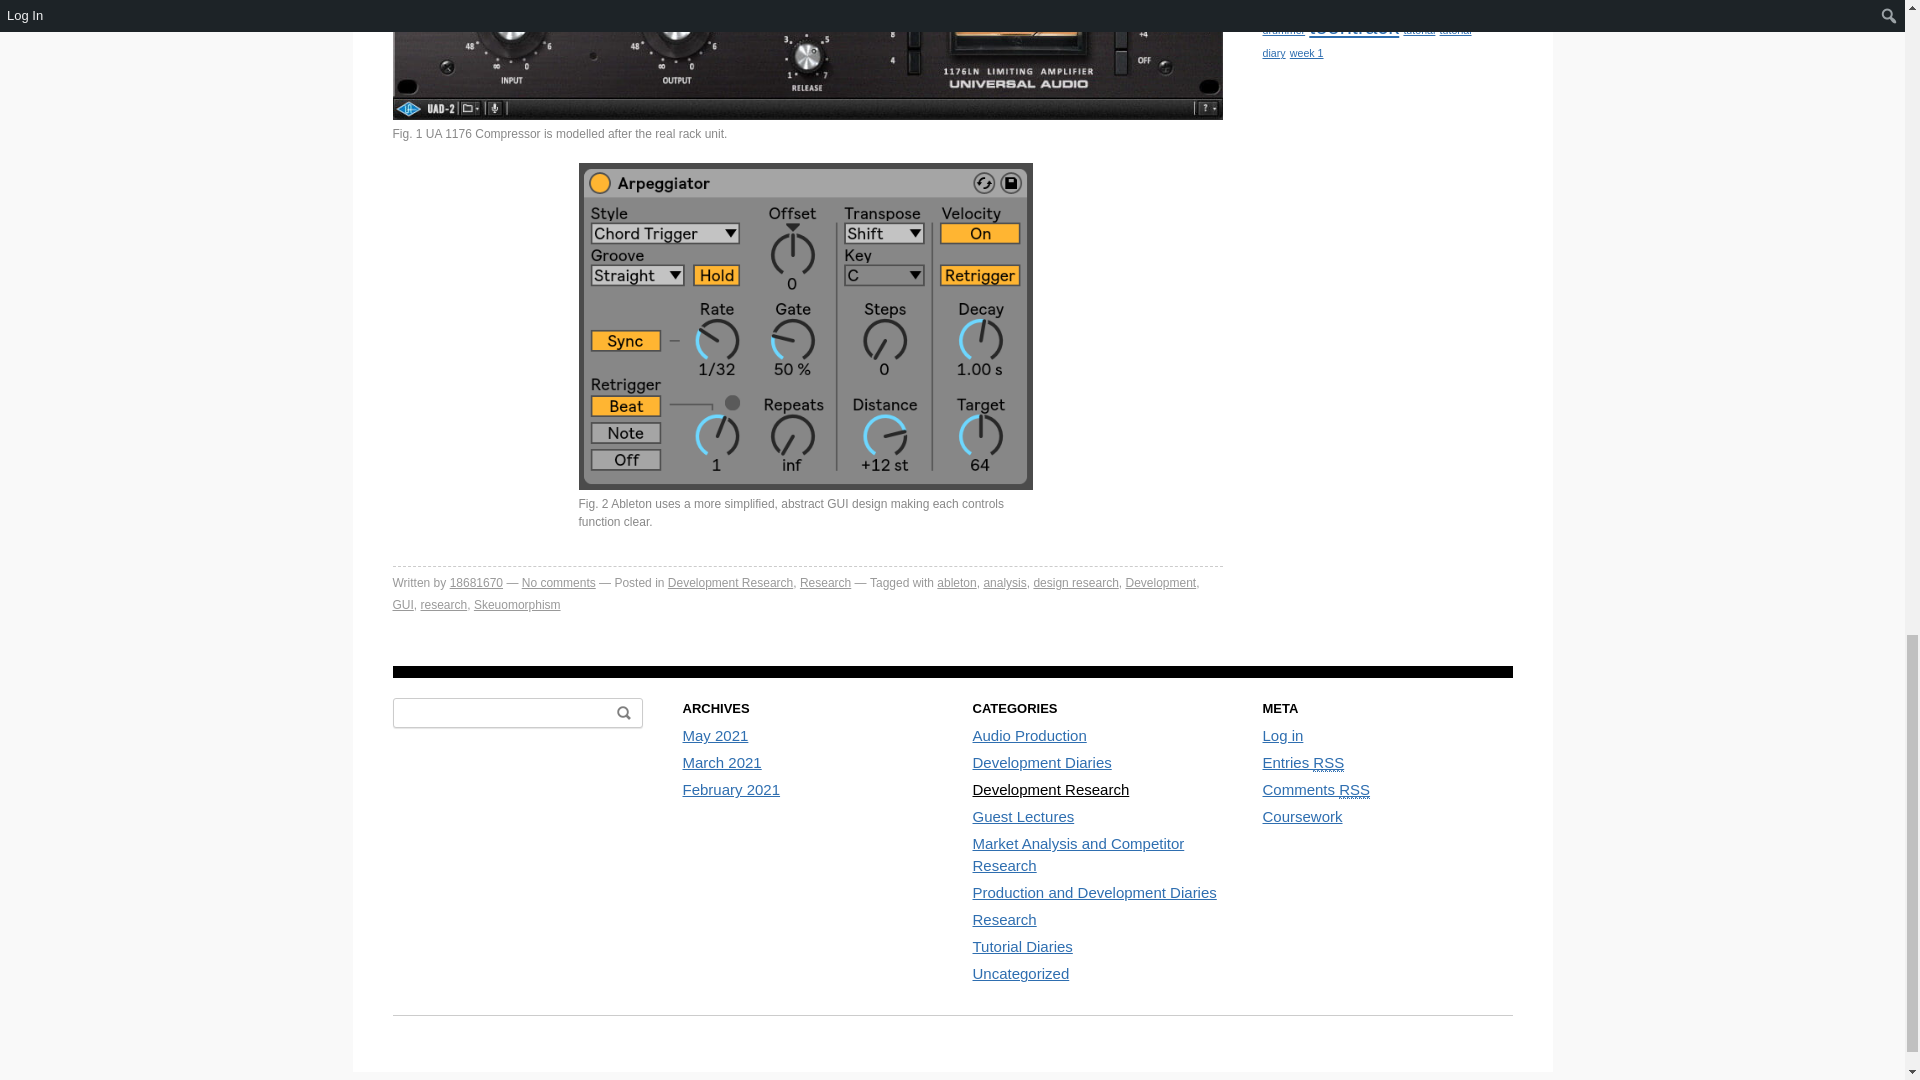 This screenshot has width=1920, height=1080. Describe the element at coordinates (476, 582) in the screenshot. I see `18681670` at that location.